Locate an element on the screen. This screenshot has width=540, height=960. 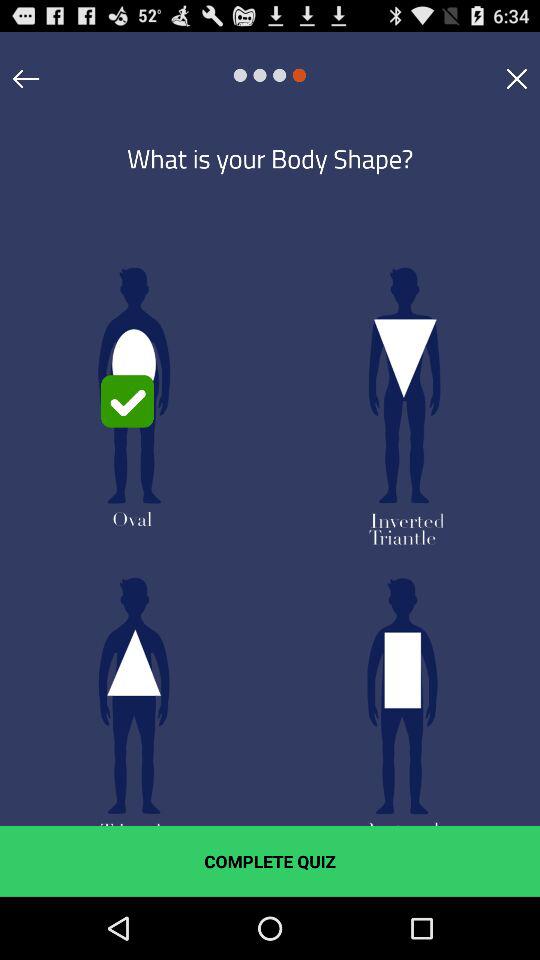
button to cancel is located at coordinates (516, 78).